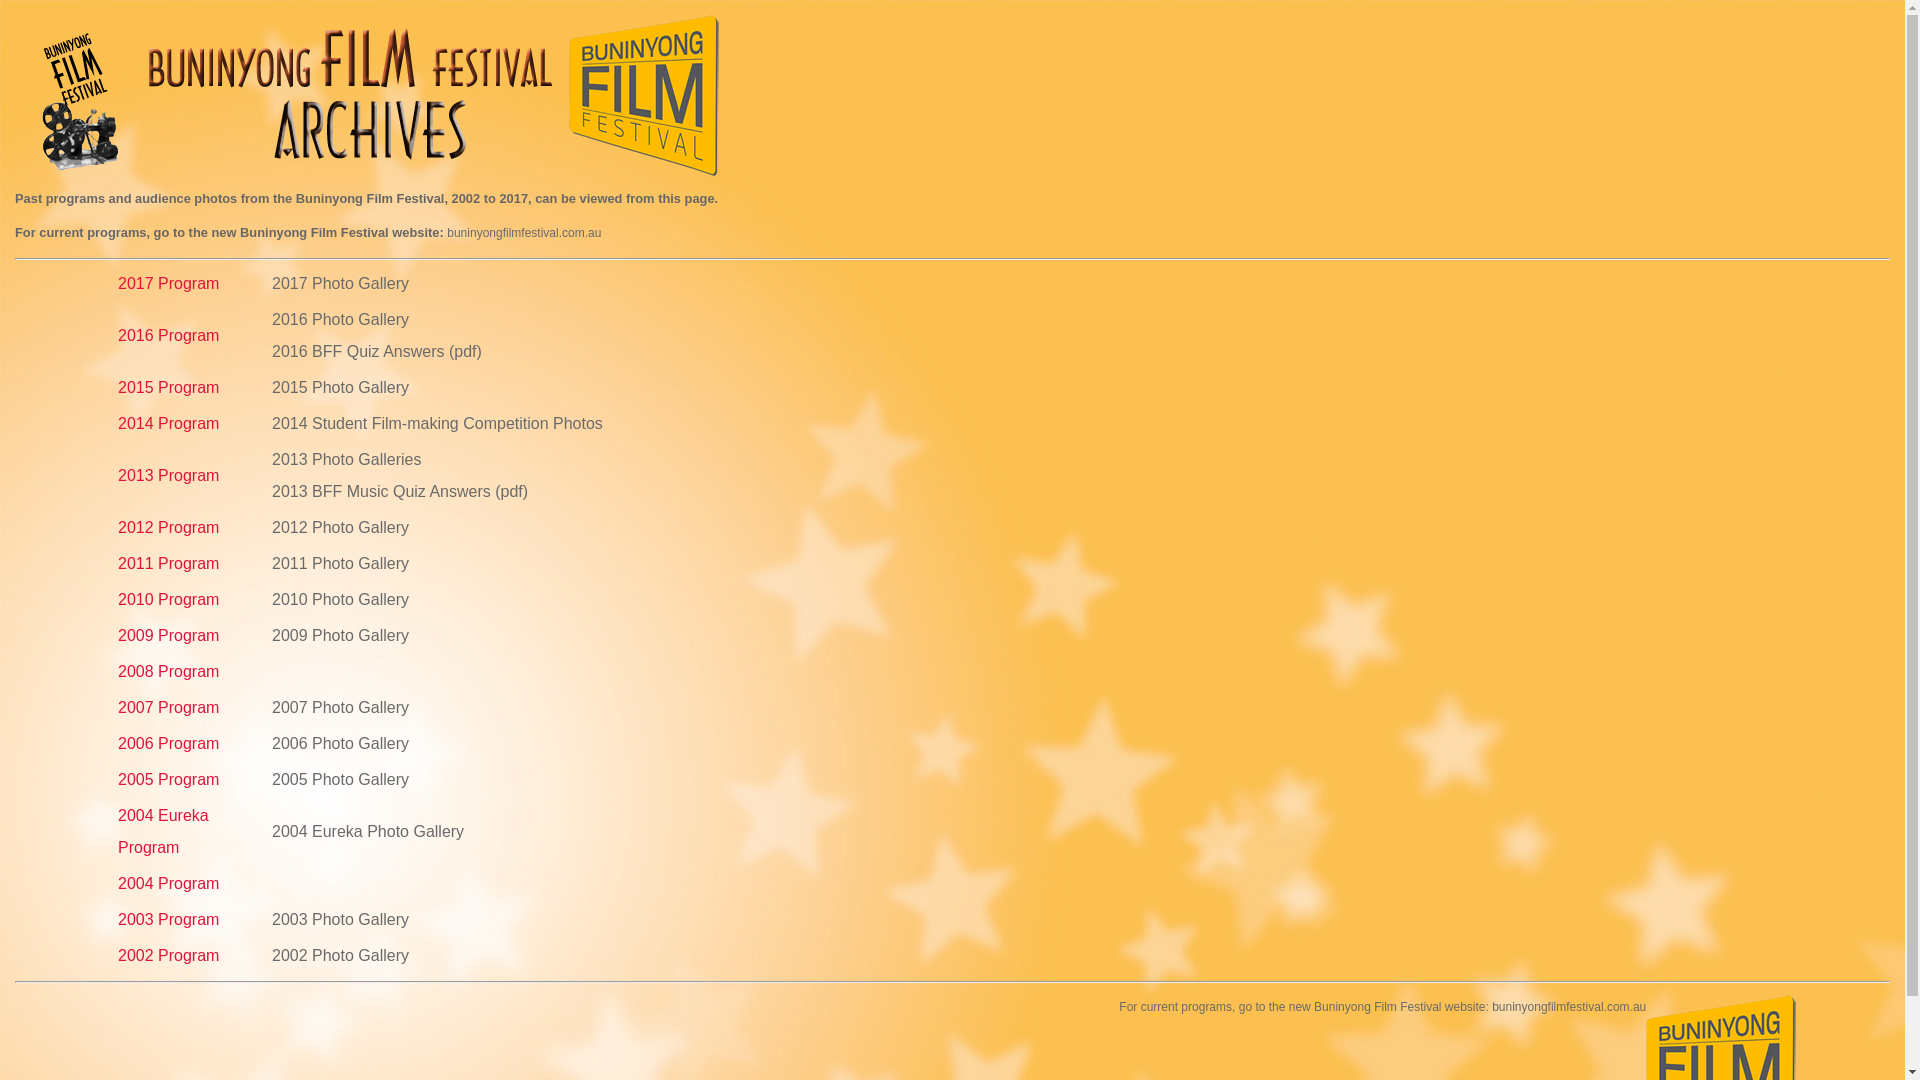 This screenshot has width=1920, height=1080. Describe the element at coordinates (340, 320) in the screenshot. I see `2016 Photo Gallery` at that location.